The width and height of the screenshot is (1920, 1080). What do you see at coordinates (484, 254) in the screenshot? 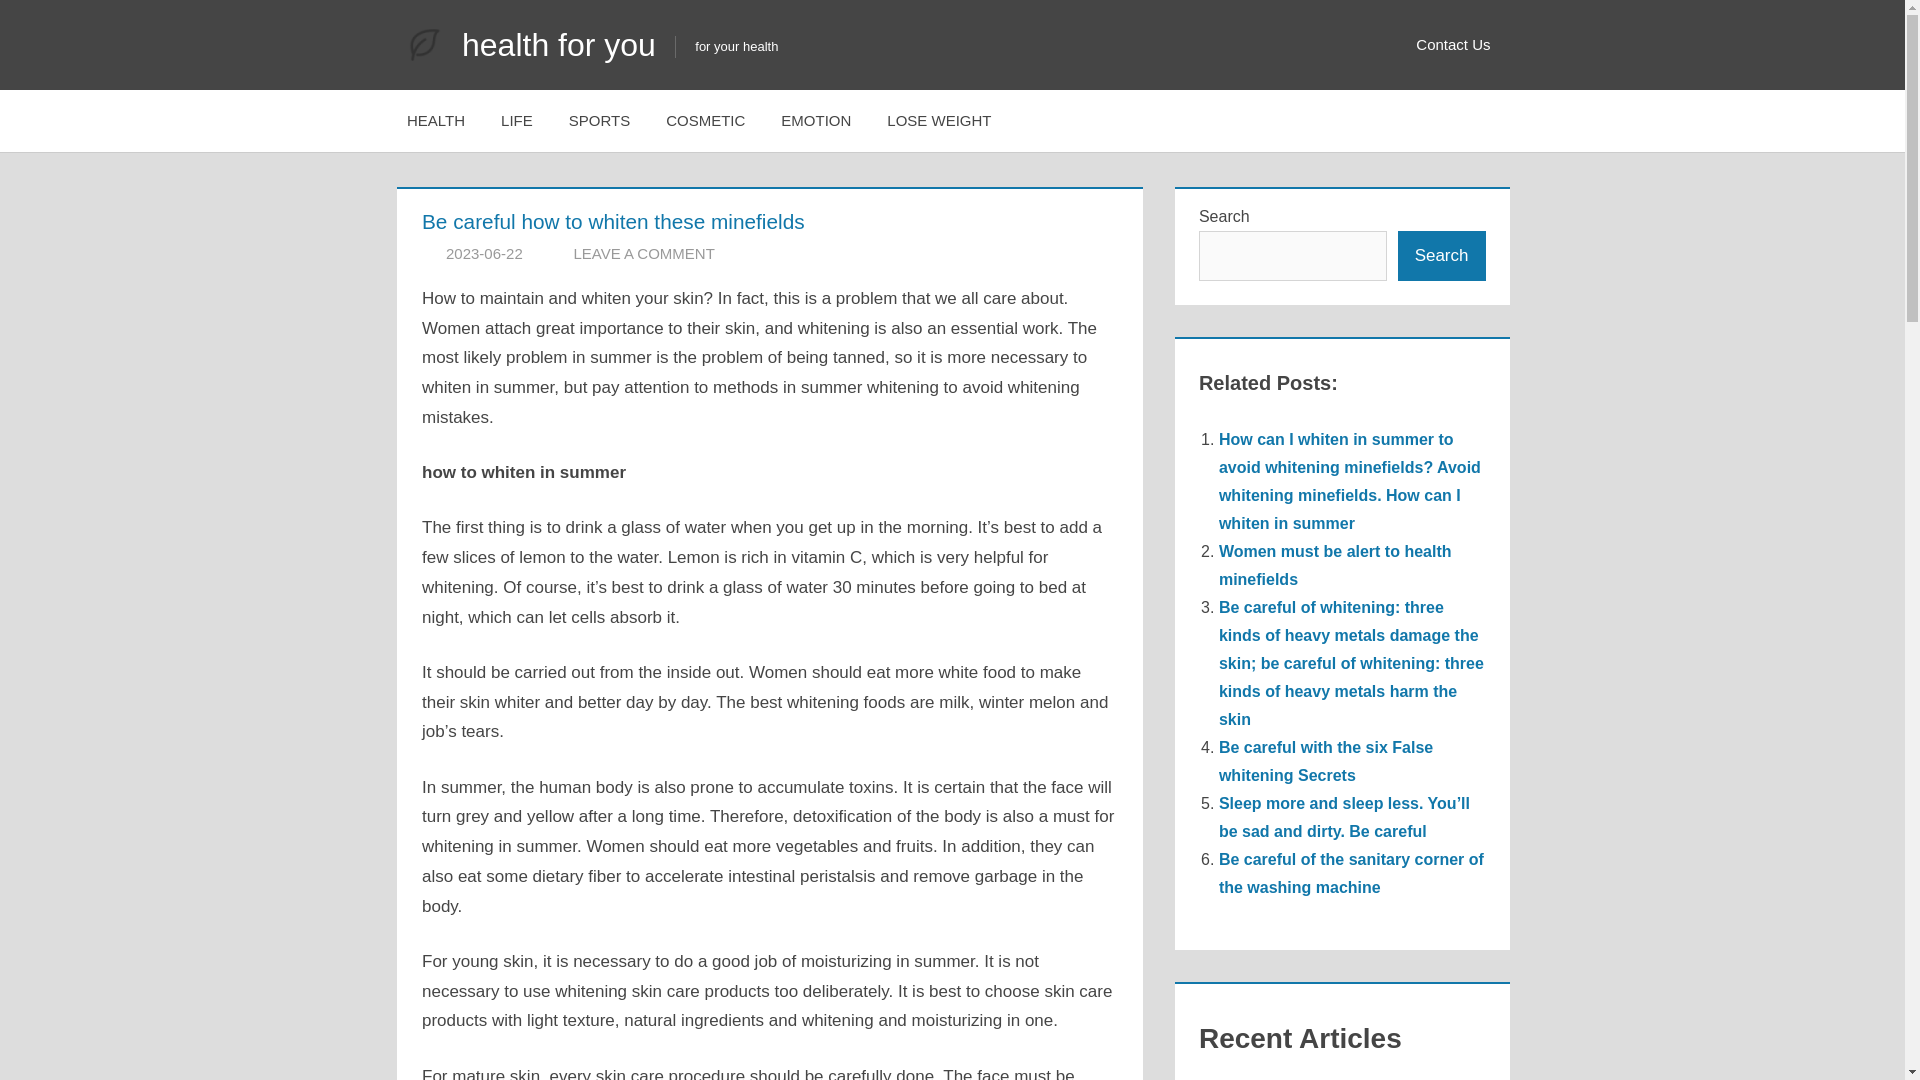
I see `19:15` at bounding box center [484, 254].